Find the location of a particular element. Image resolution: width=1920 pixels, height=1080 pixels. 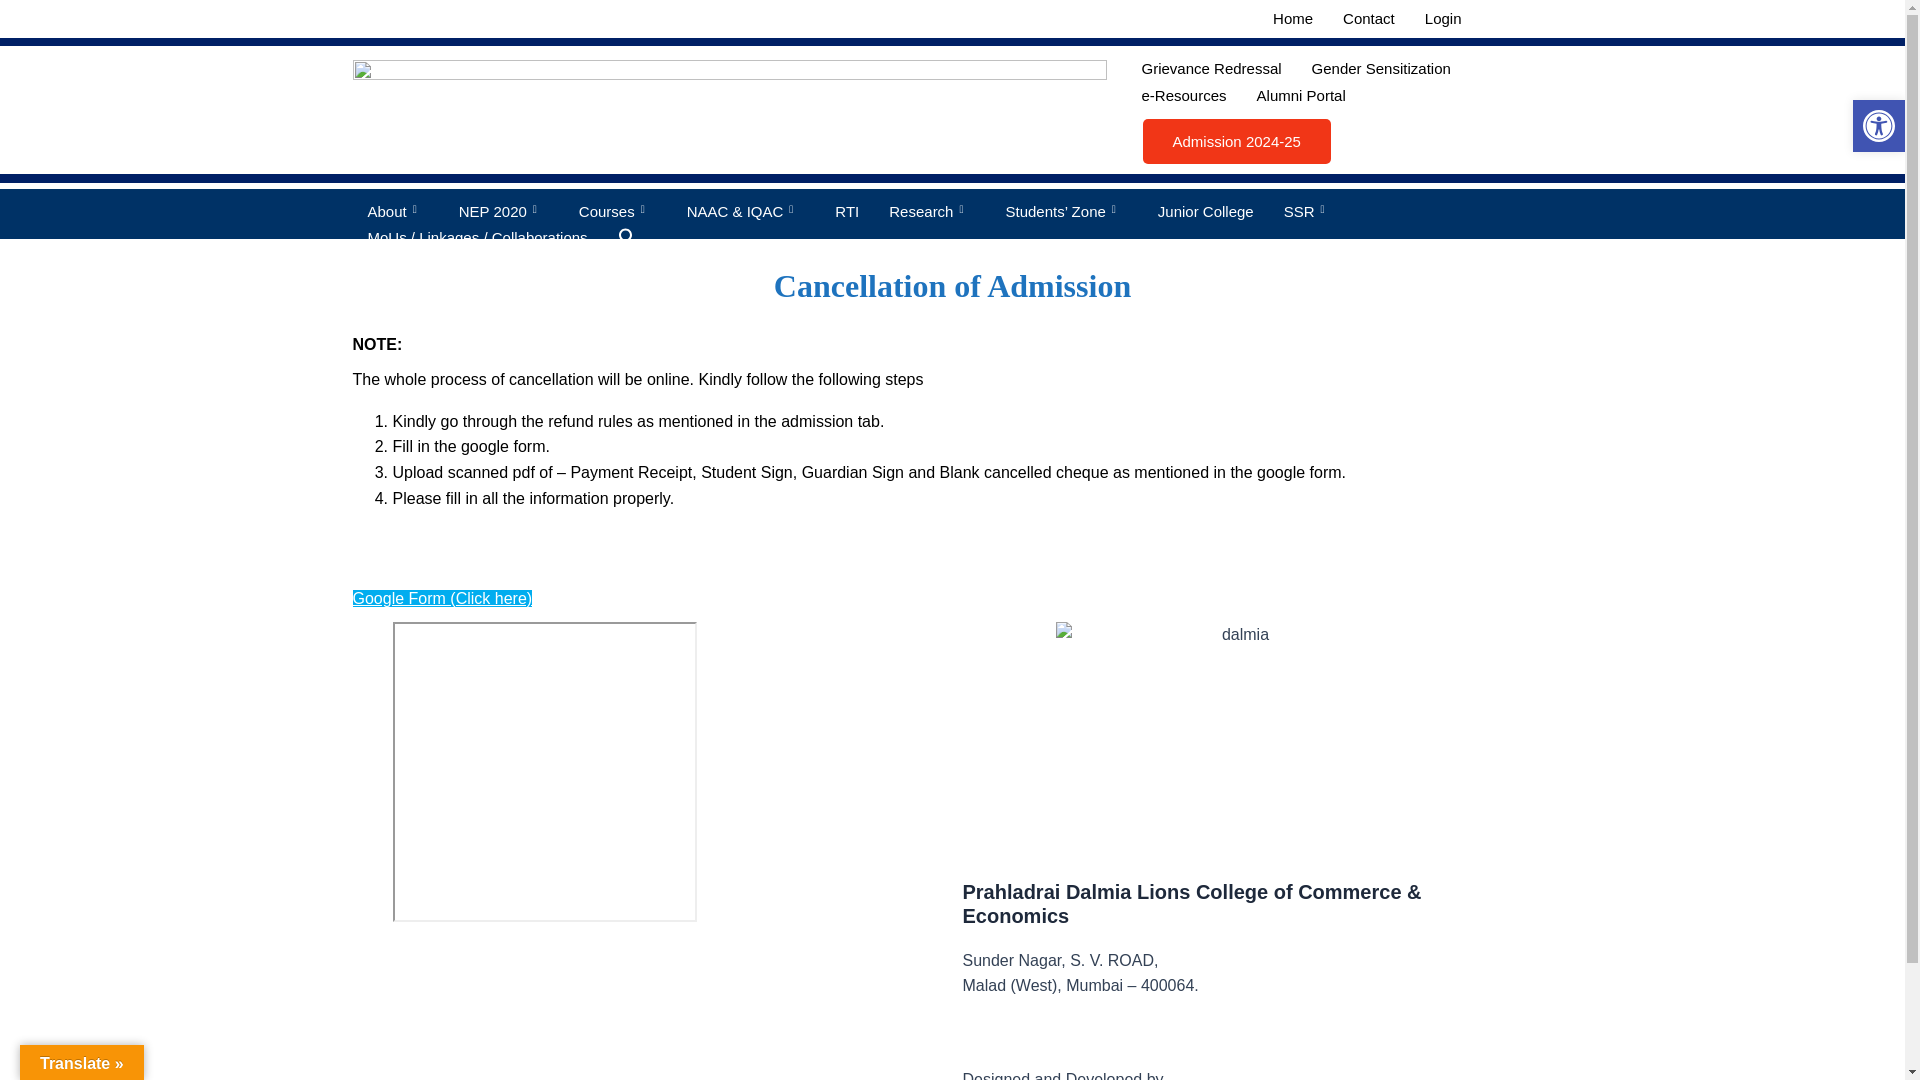

Home is located at coordinates (1292, 18).